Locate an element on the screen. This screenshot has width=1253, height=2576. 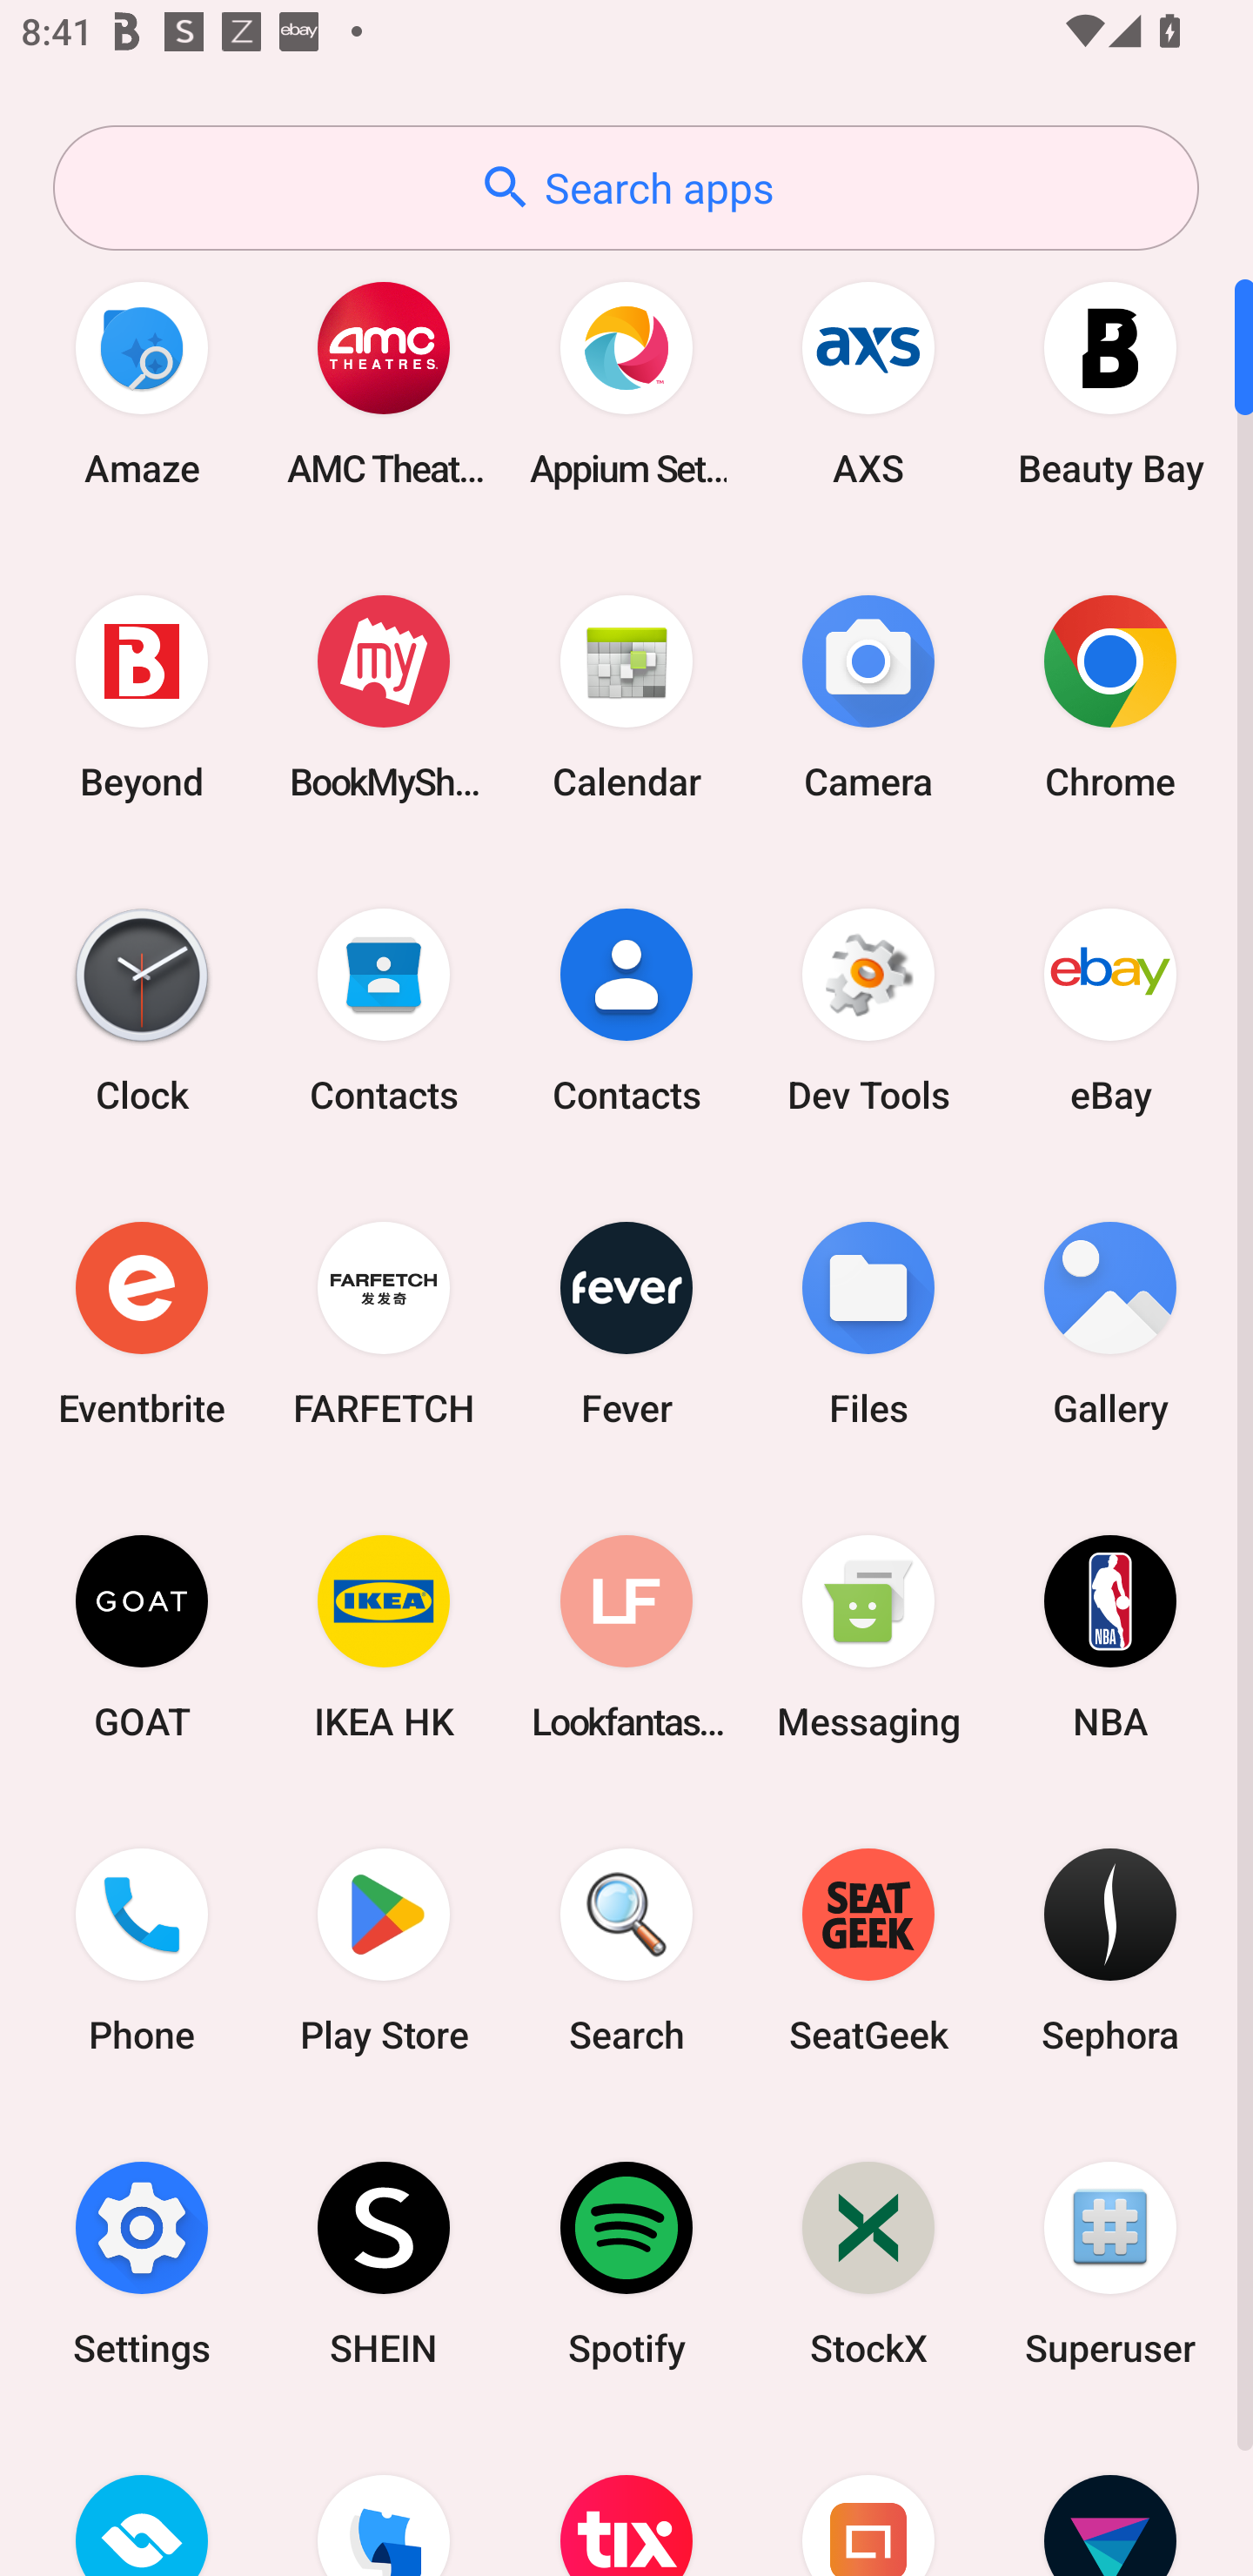
Beauty Bay is located at coordinates (1110, 383).